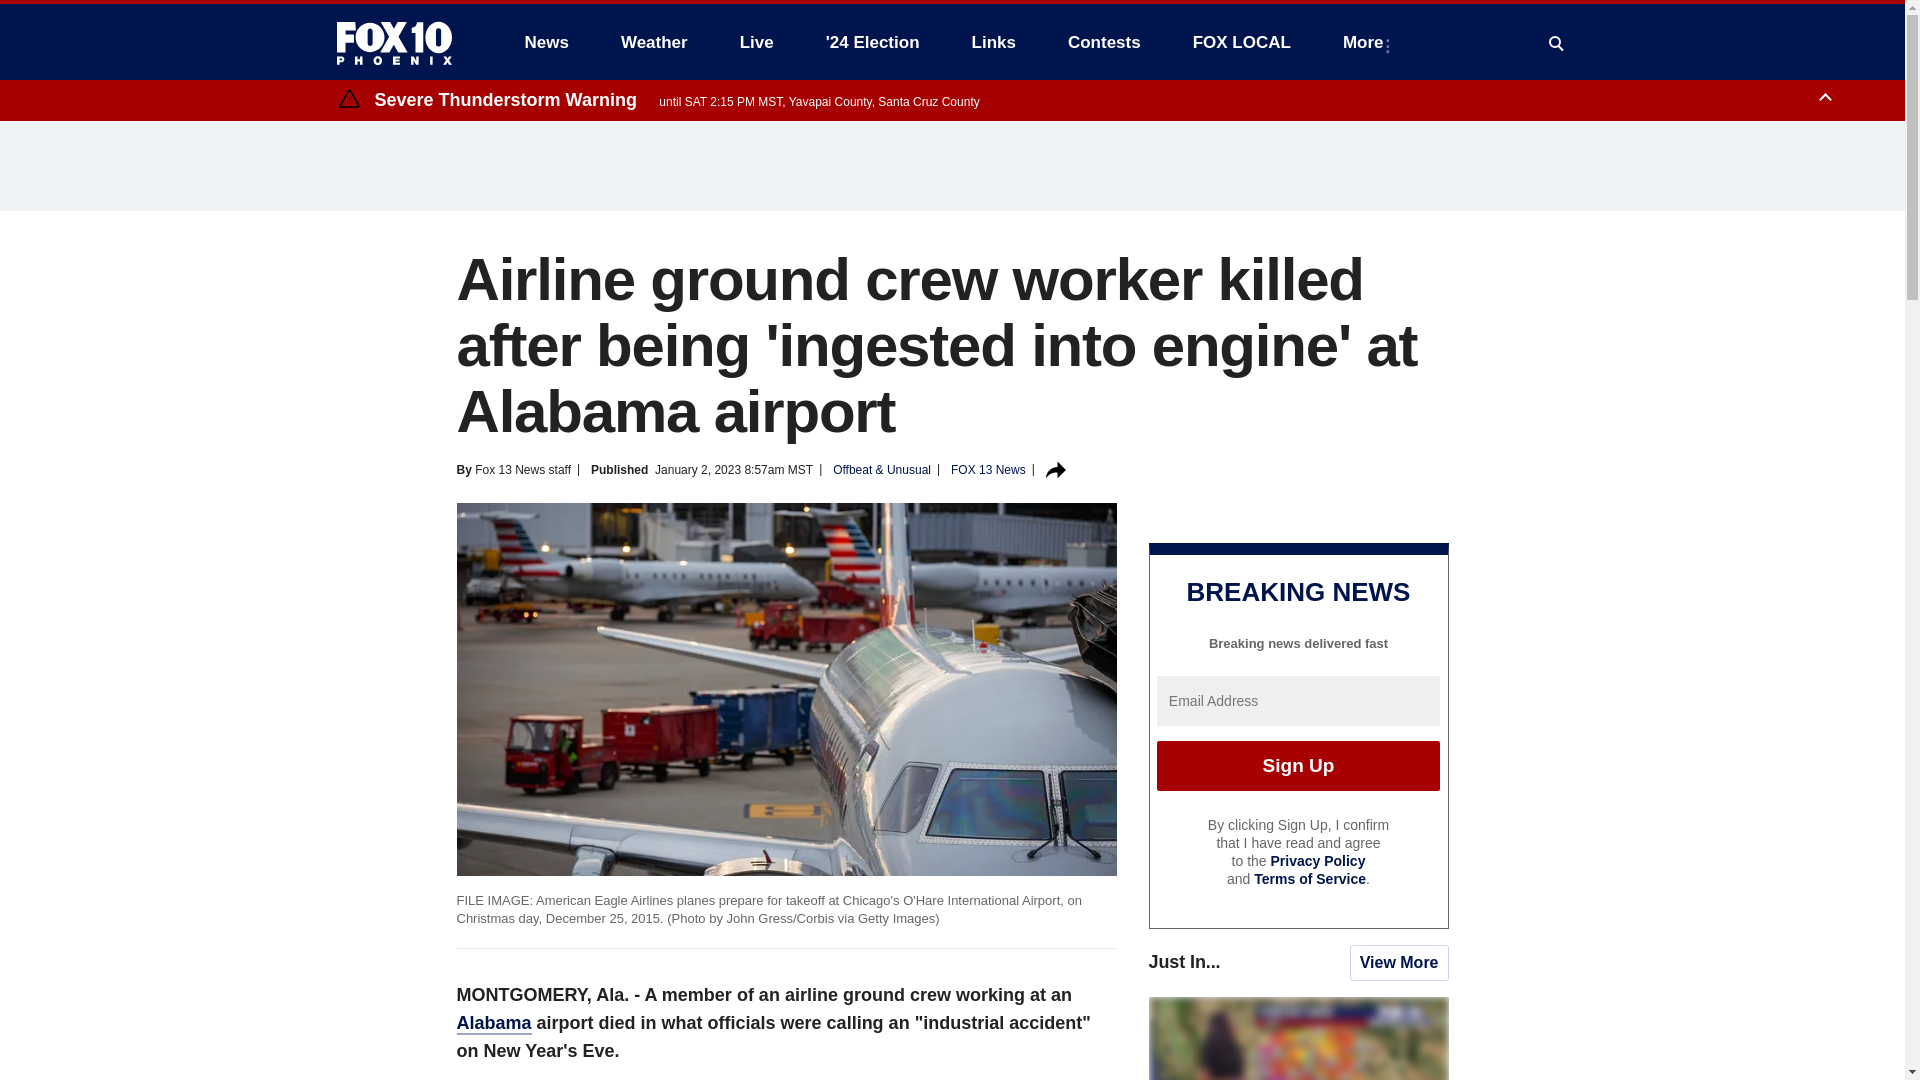 The height and width of the screenshot is (1080, 1920). Describe the element at coordinates (1366, 42) in the screenshot. I see `More` at that location.